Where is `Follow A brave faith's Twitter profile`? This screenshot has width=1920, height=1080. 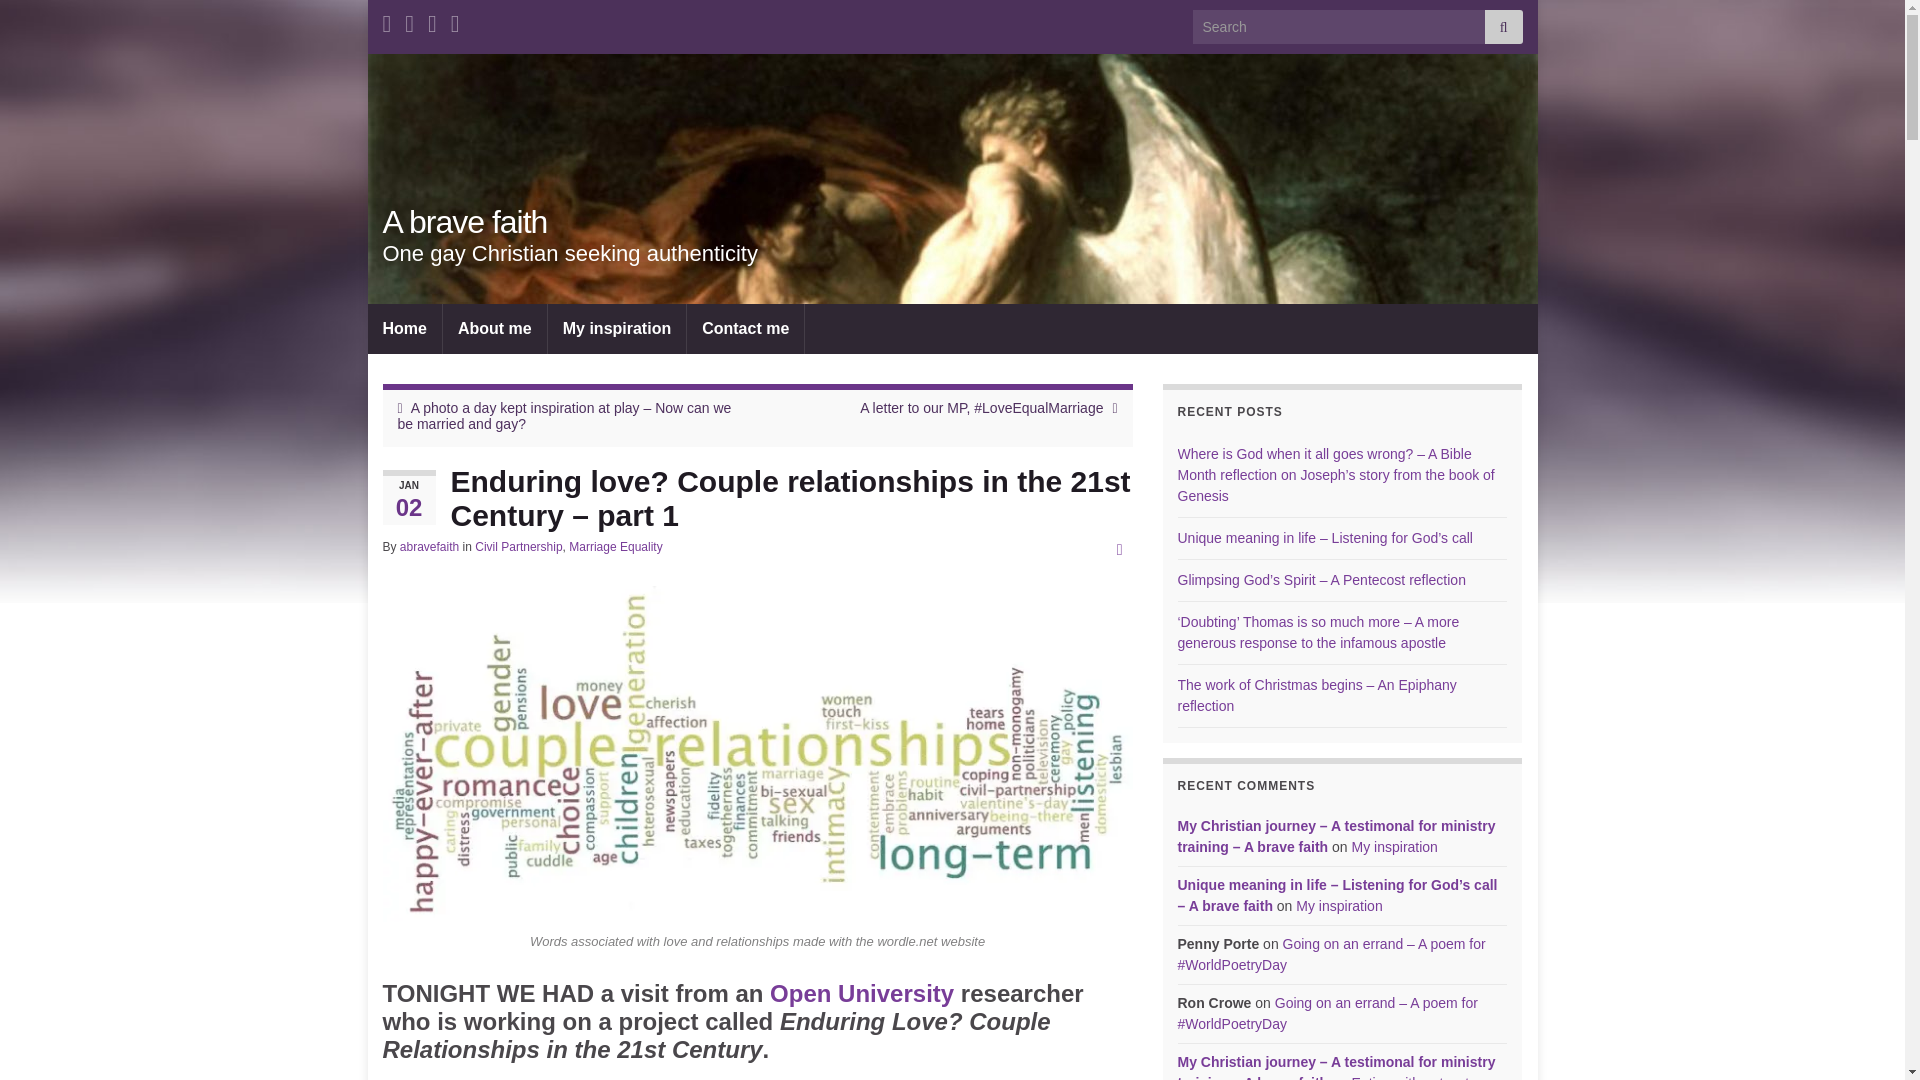
Follow A brave faith's Twitter profile is located at coordinates (456, 20).